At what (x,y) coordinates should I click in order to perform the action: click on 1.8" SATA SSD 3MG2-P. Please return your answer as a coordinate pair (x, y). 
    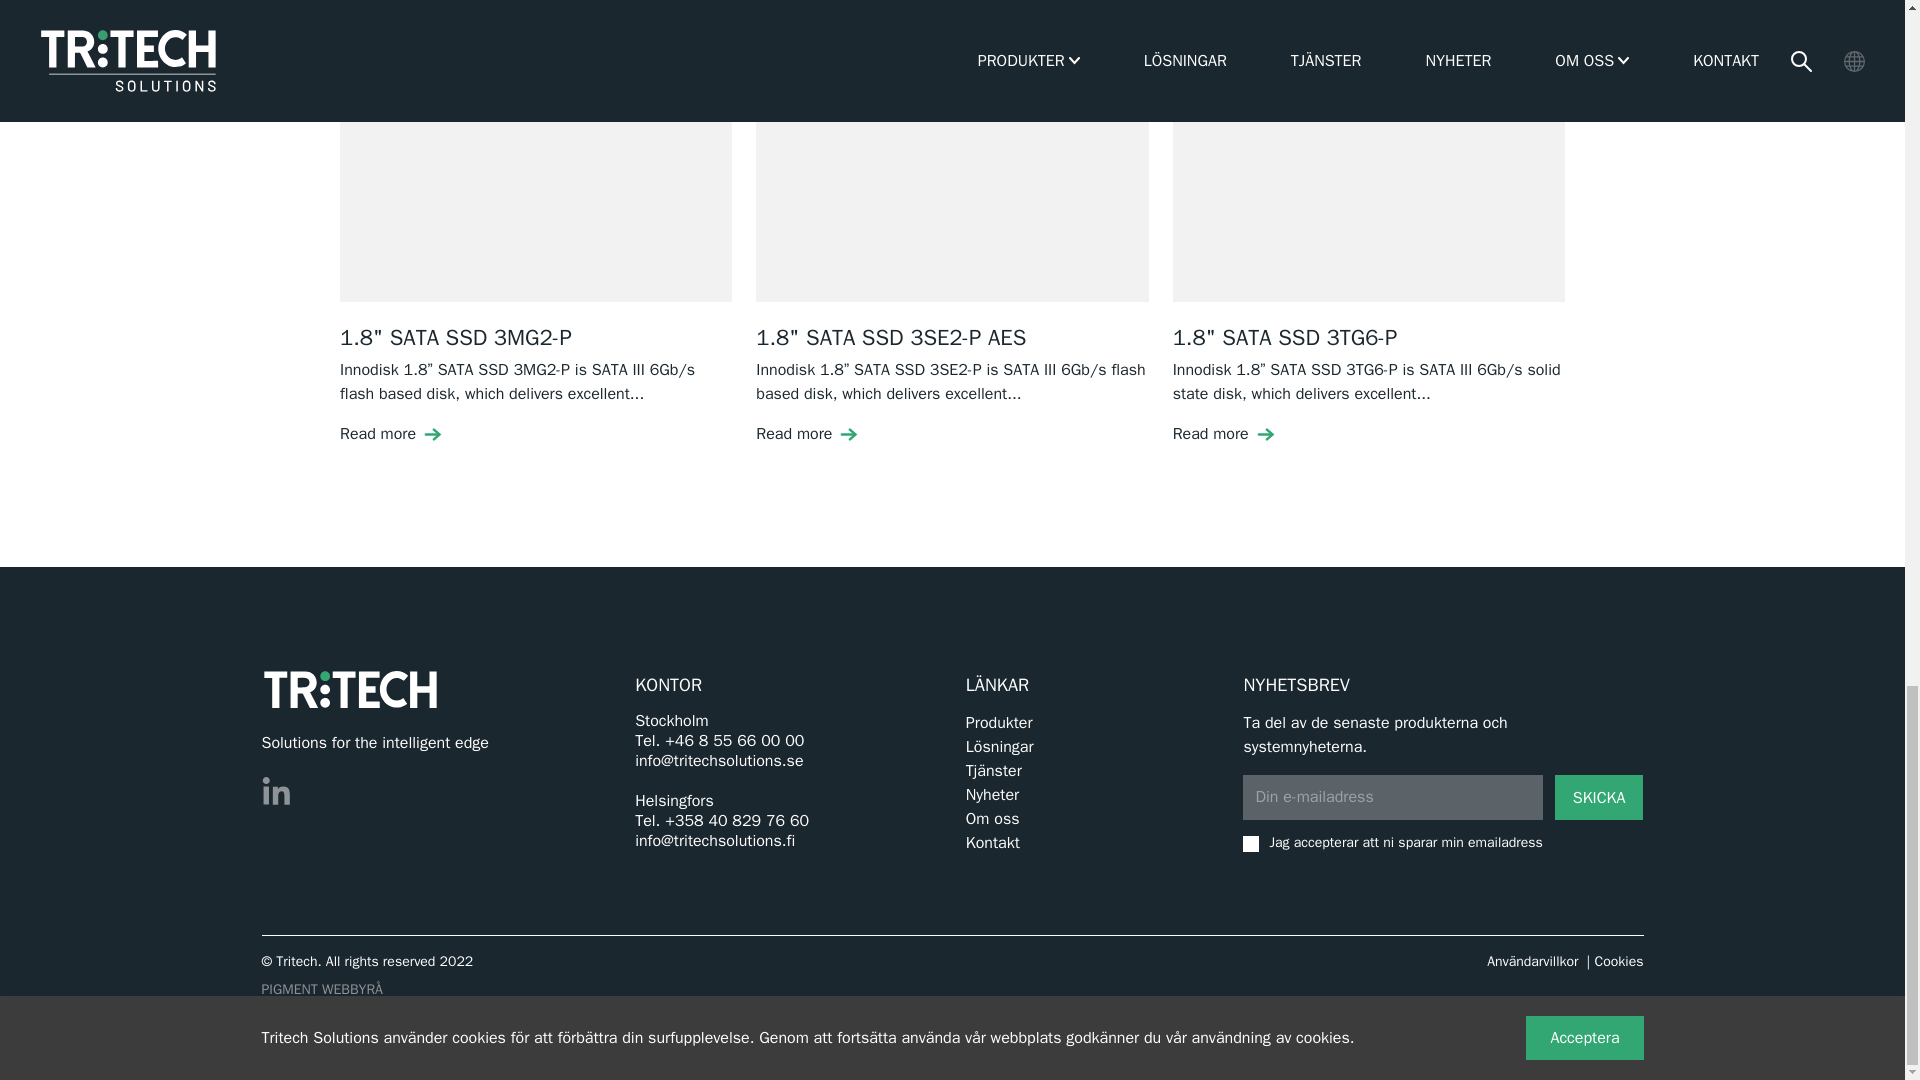
    Looking at the image, I should click on (535, 176).